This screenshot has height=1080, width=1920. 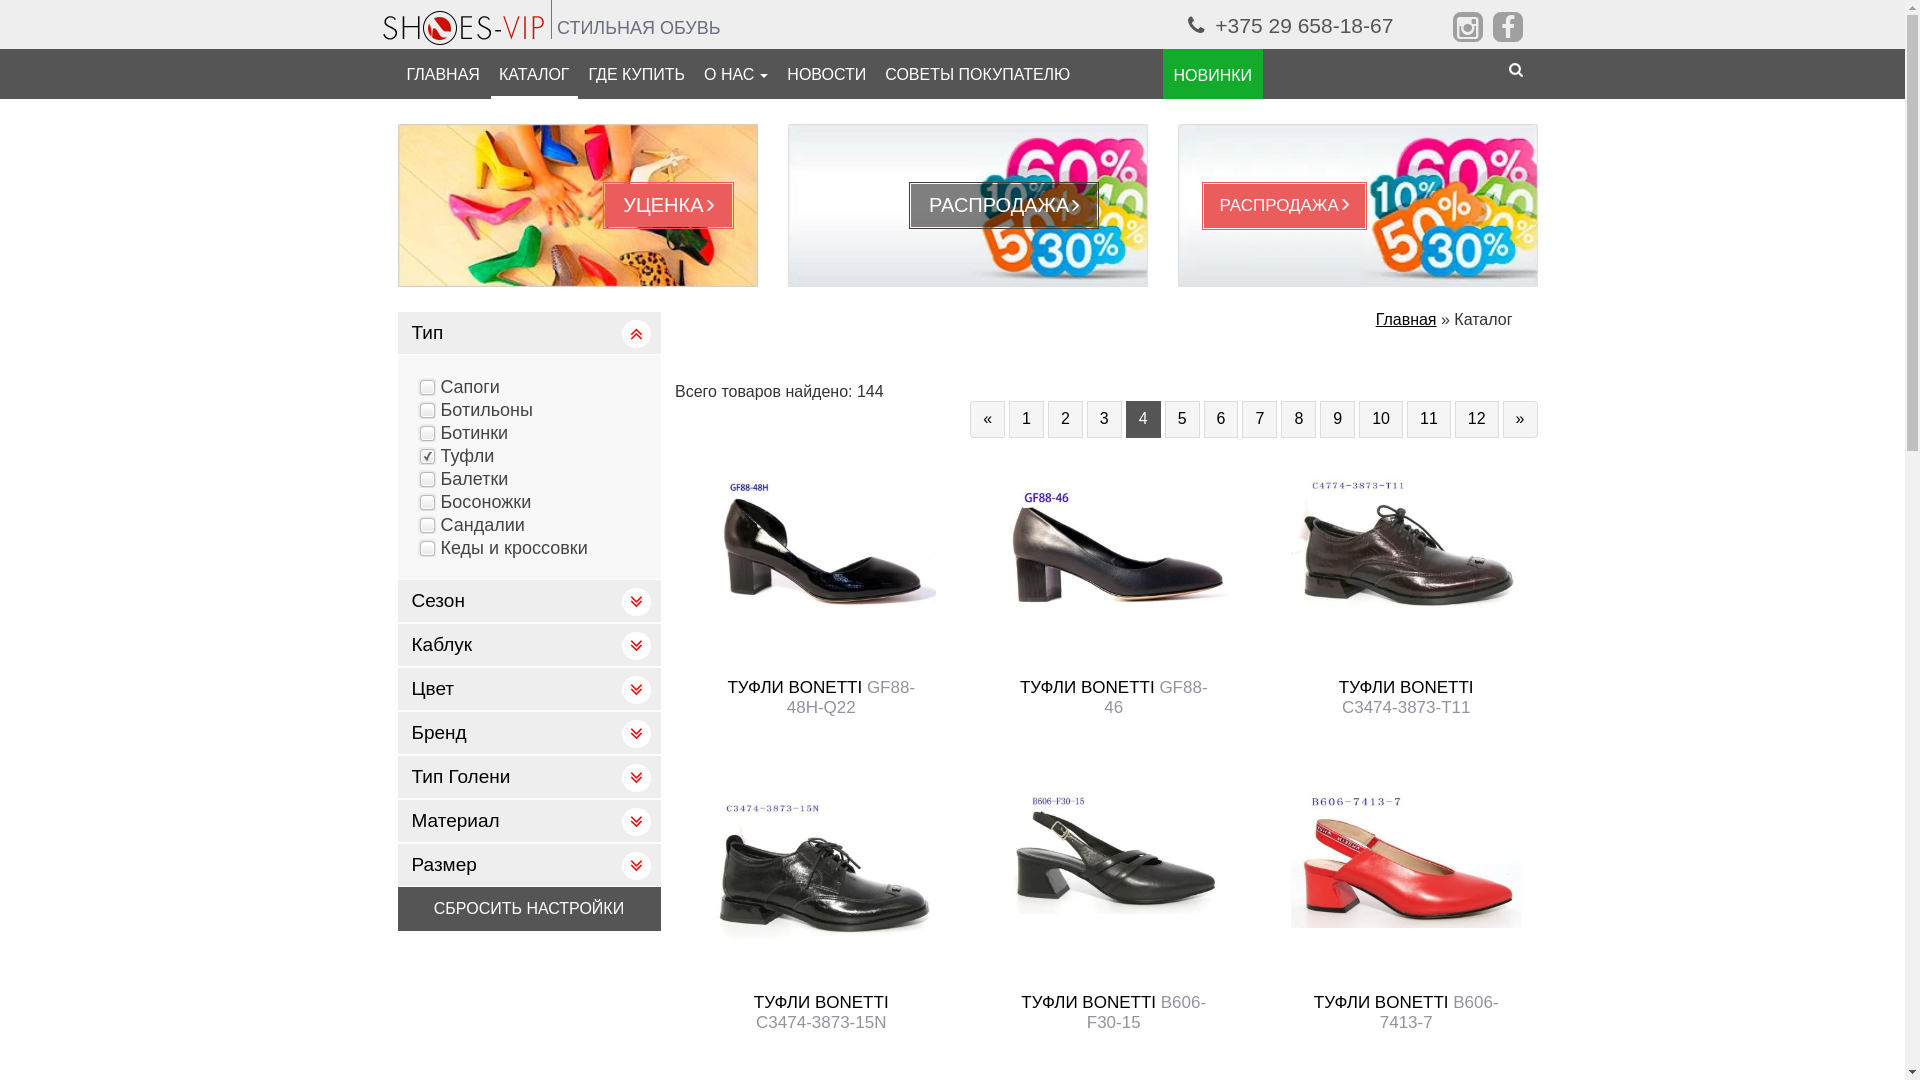 What do you see at coordinates (1381, 420) in the screenshot?
I see `10` at bounding box center [1381, 420].